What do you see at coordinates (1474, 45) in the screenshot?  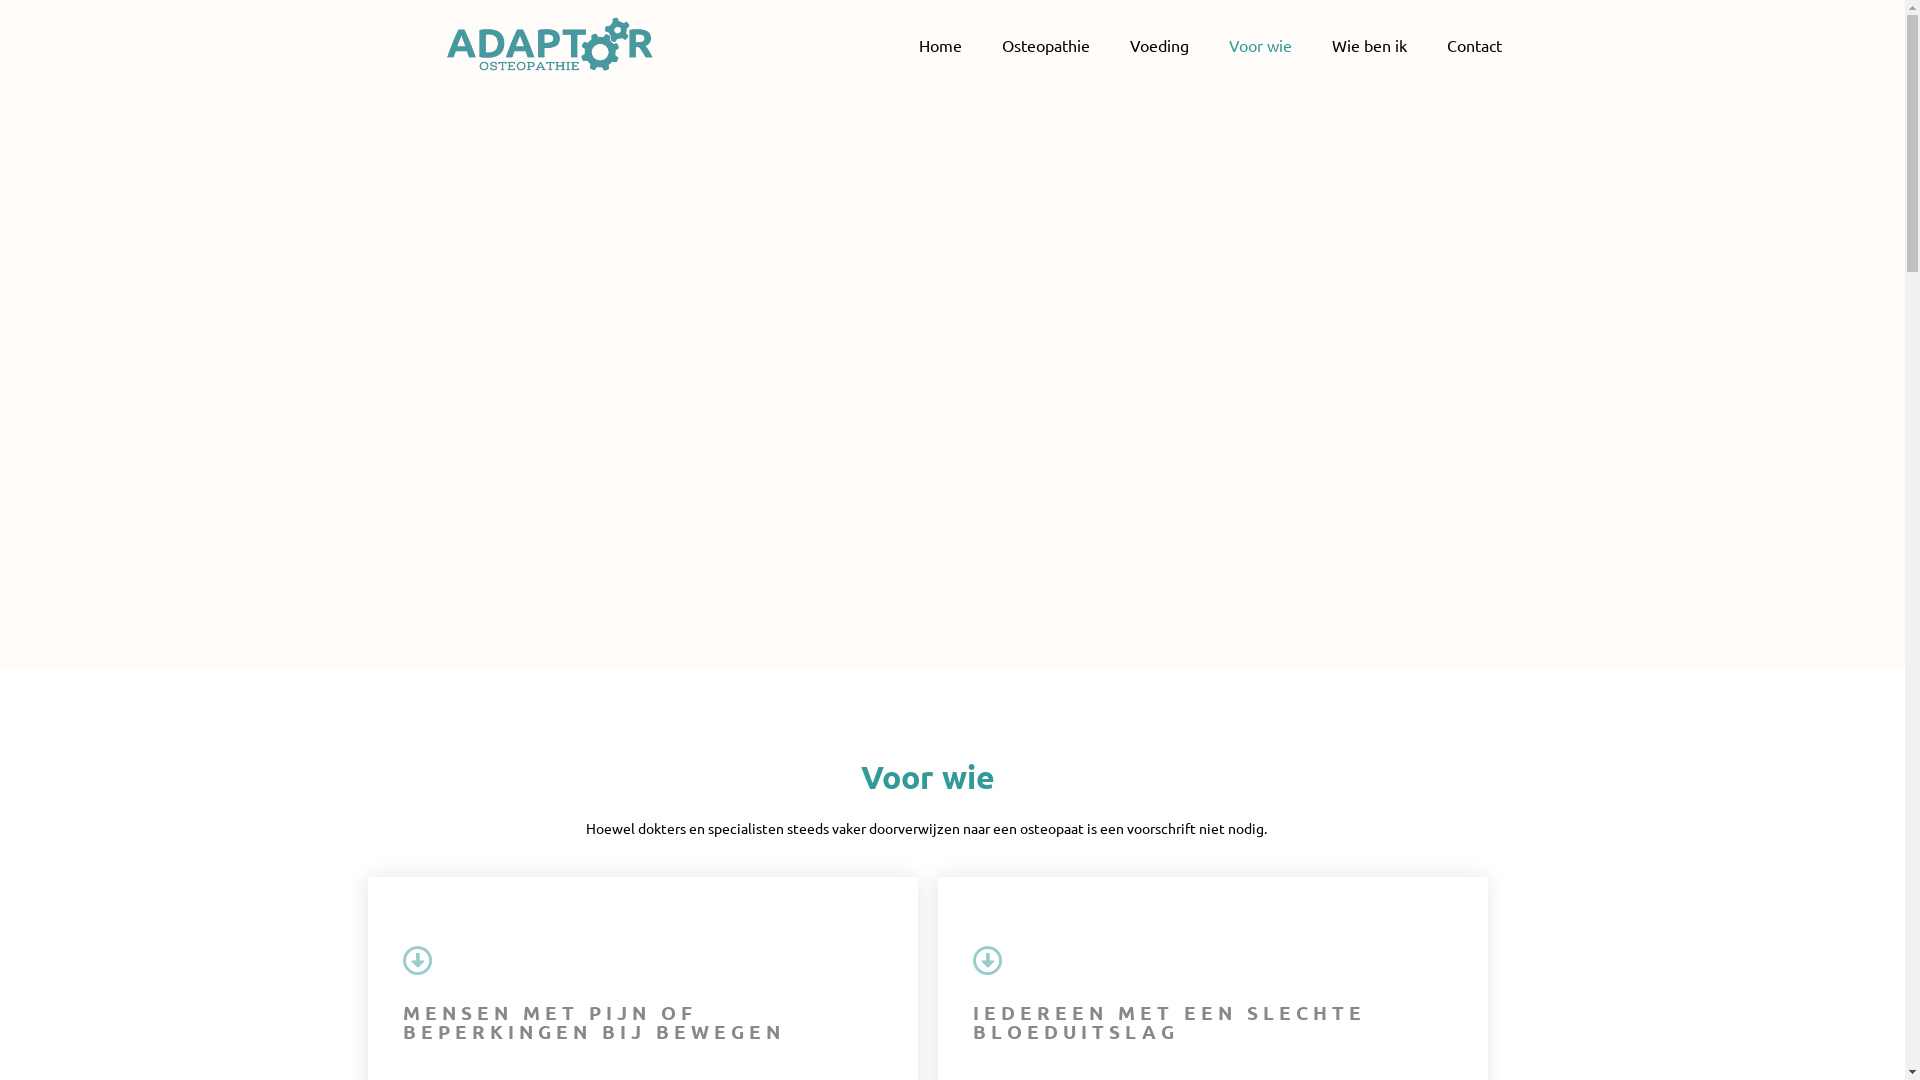 I see `Contact` at bounding box center [1474, 45].